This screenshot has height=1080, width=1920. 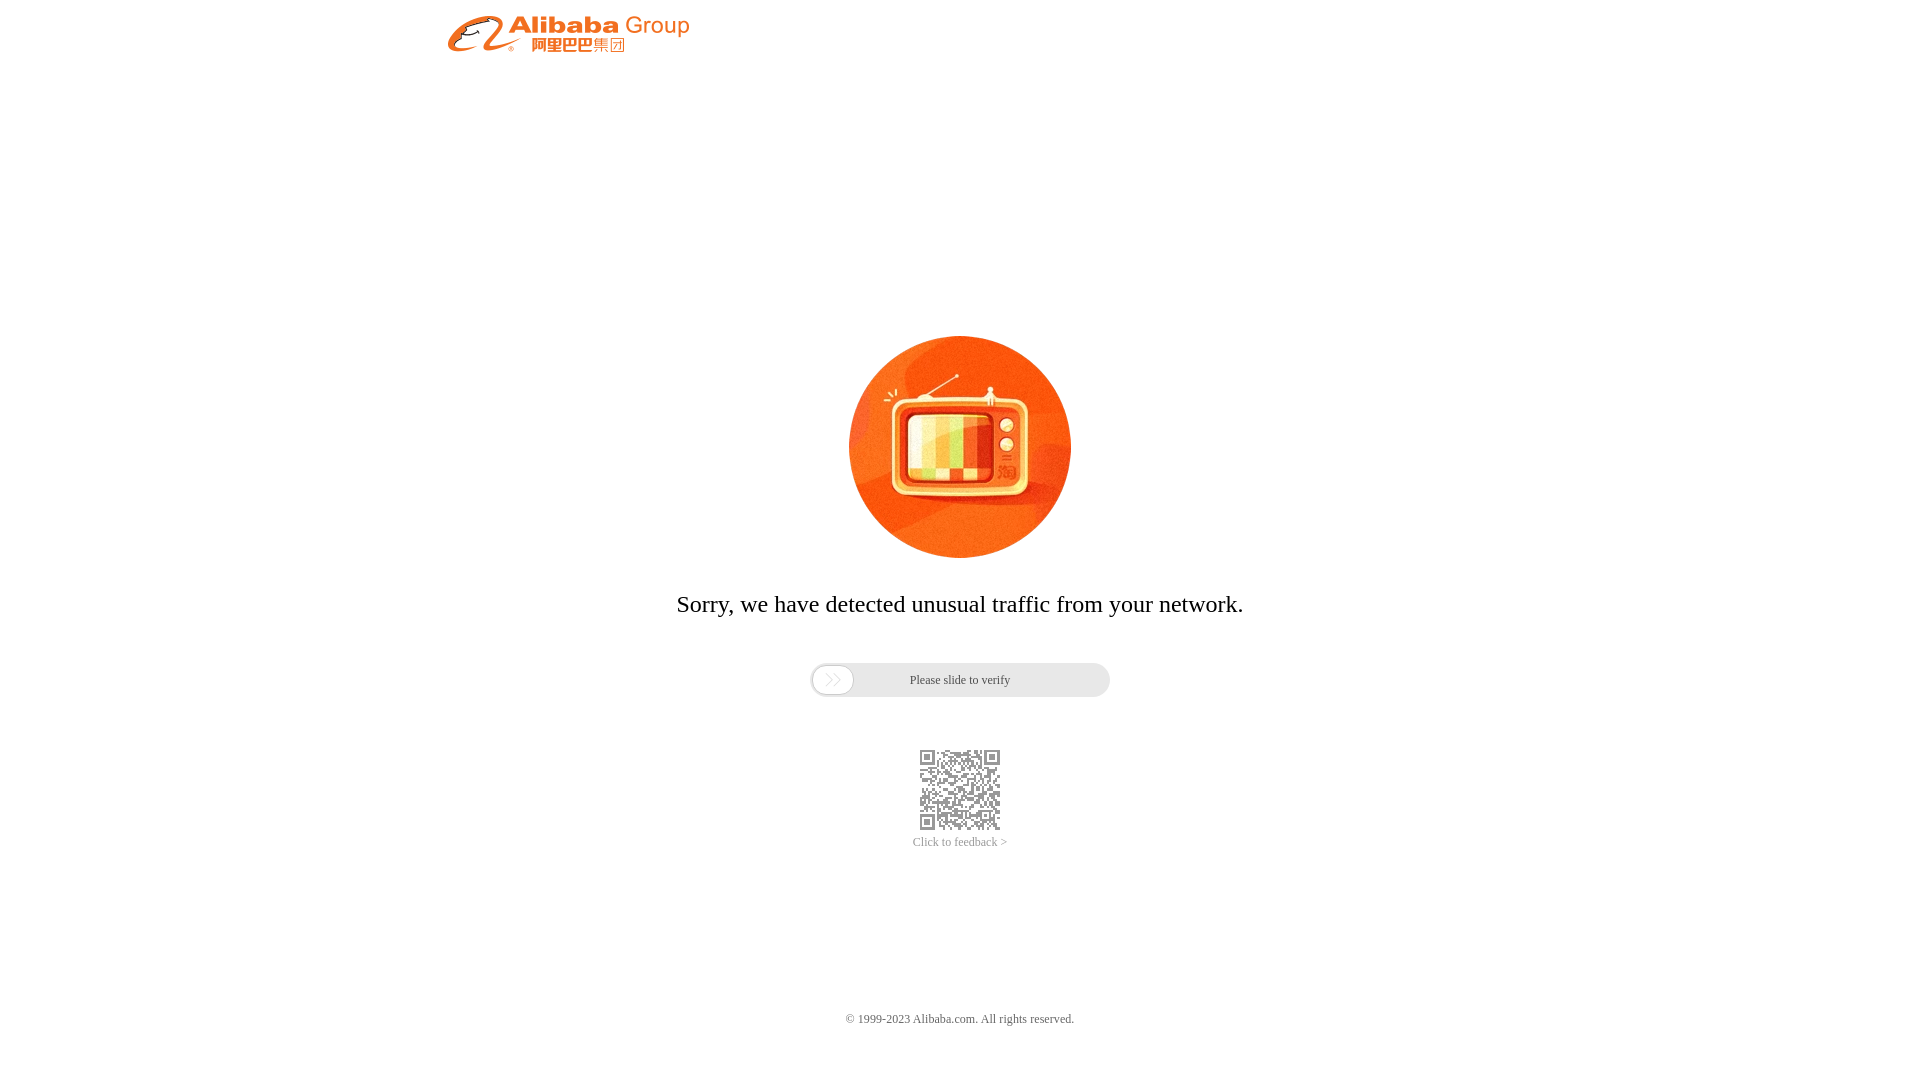 What do you see at coordinates (960, 842) in the screenshot?
I see `Click to feedback >` at bounding box center [960, 842].